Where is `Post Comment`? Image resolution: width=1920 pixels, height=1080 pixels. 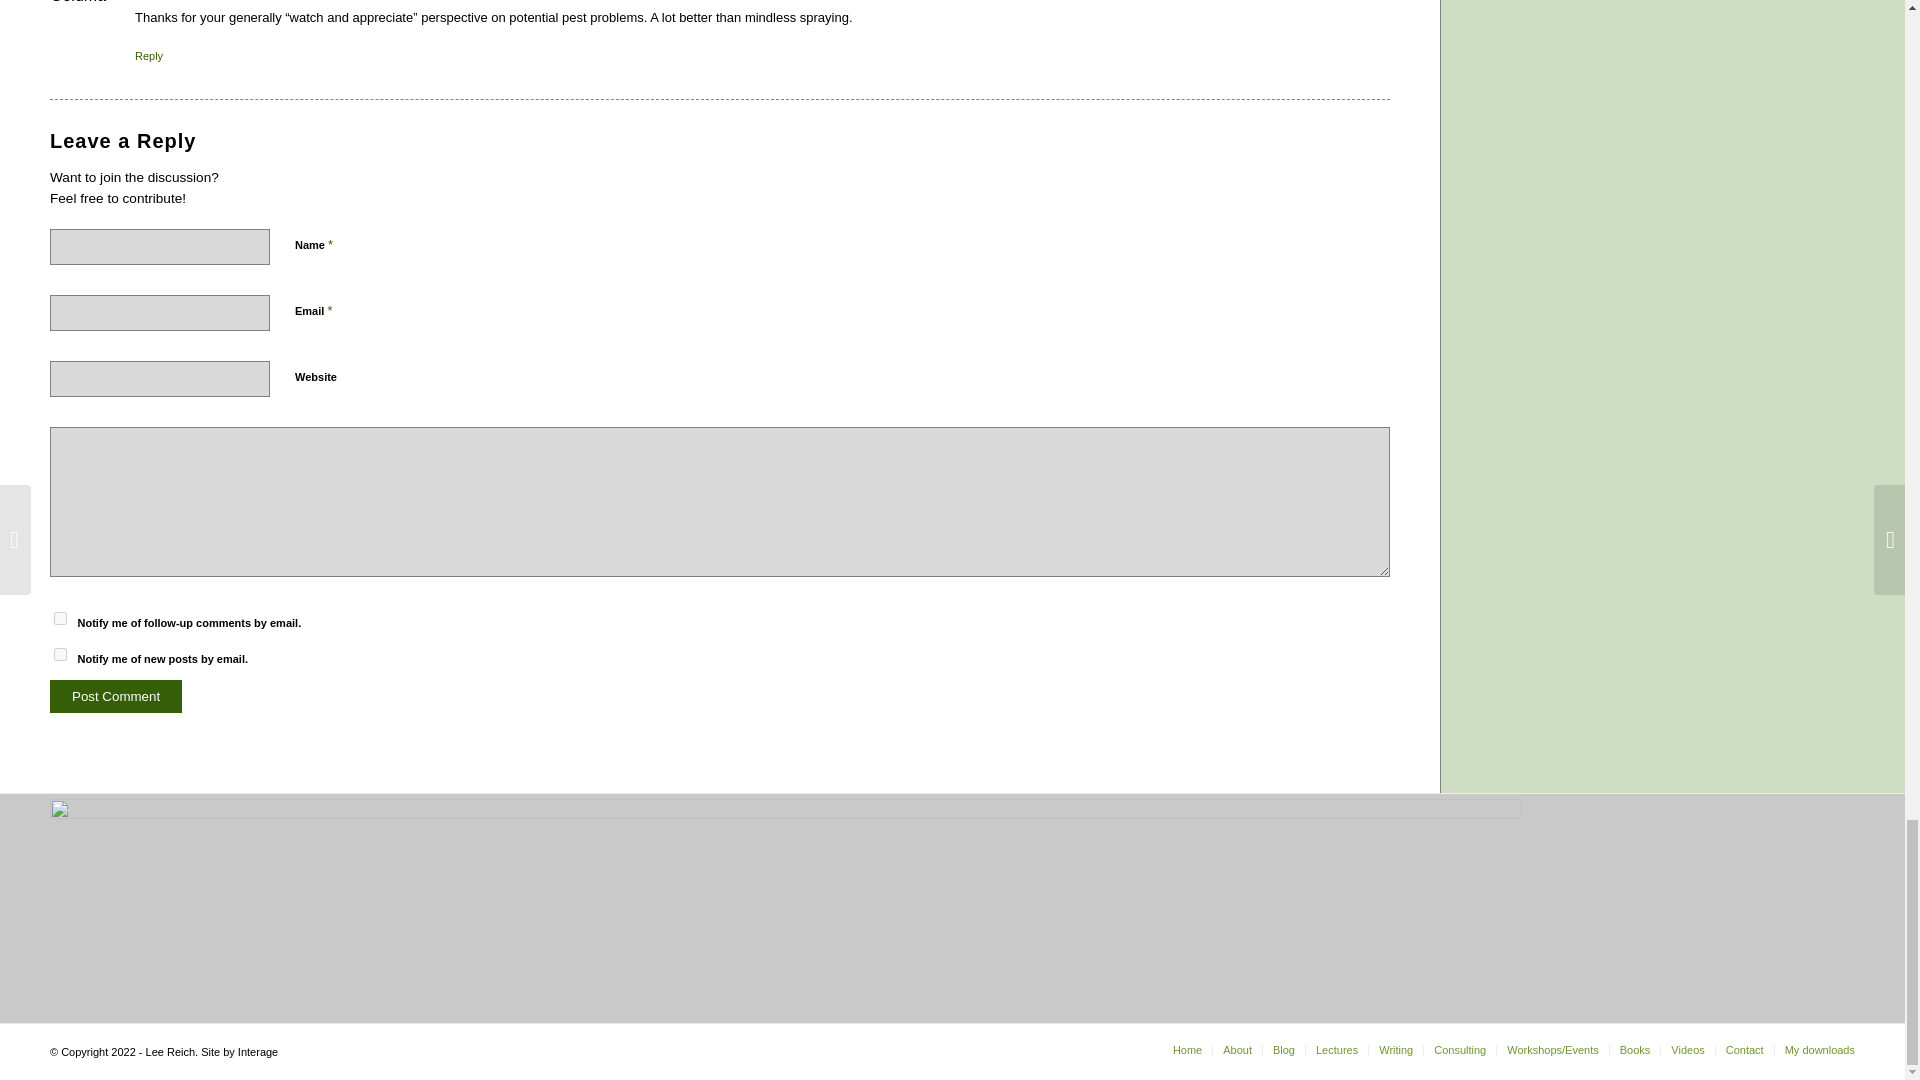
Post Comment is located at coordinates (116, 696).